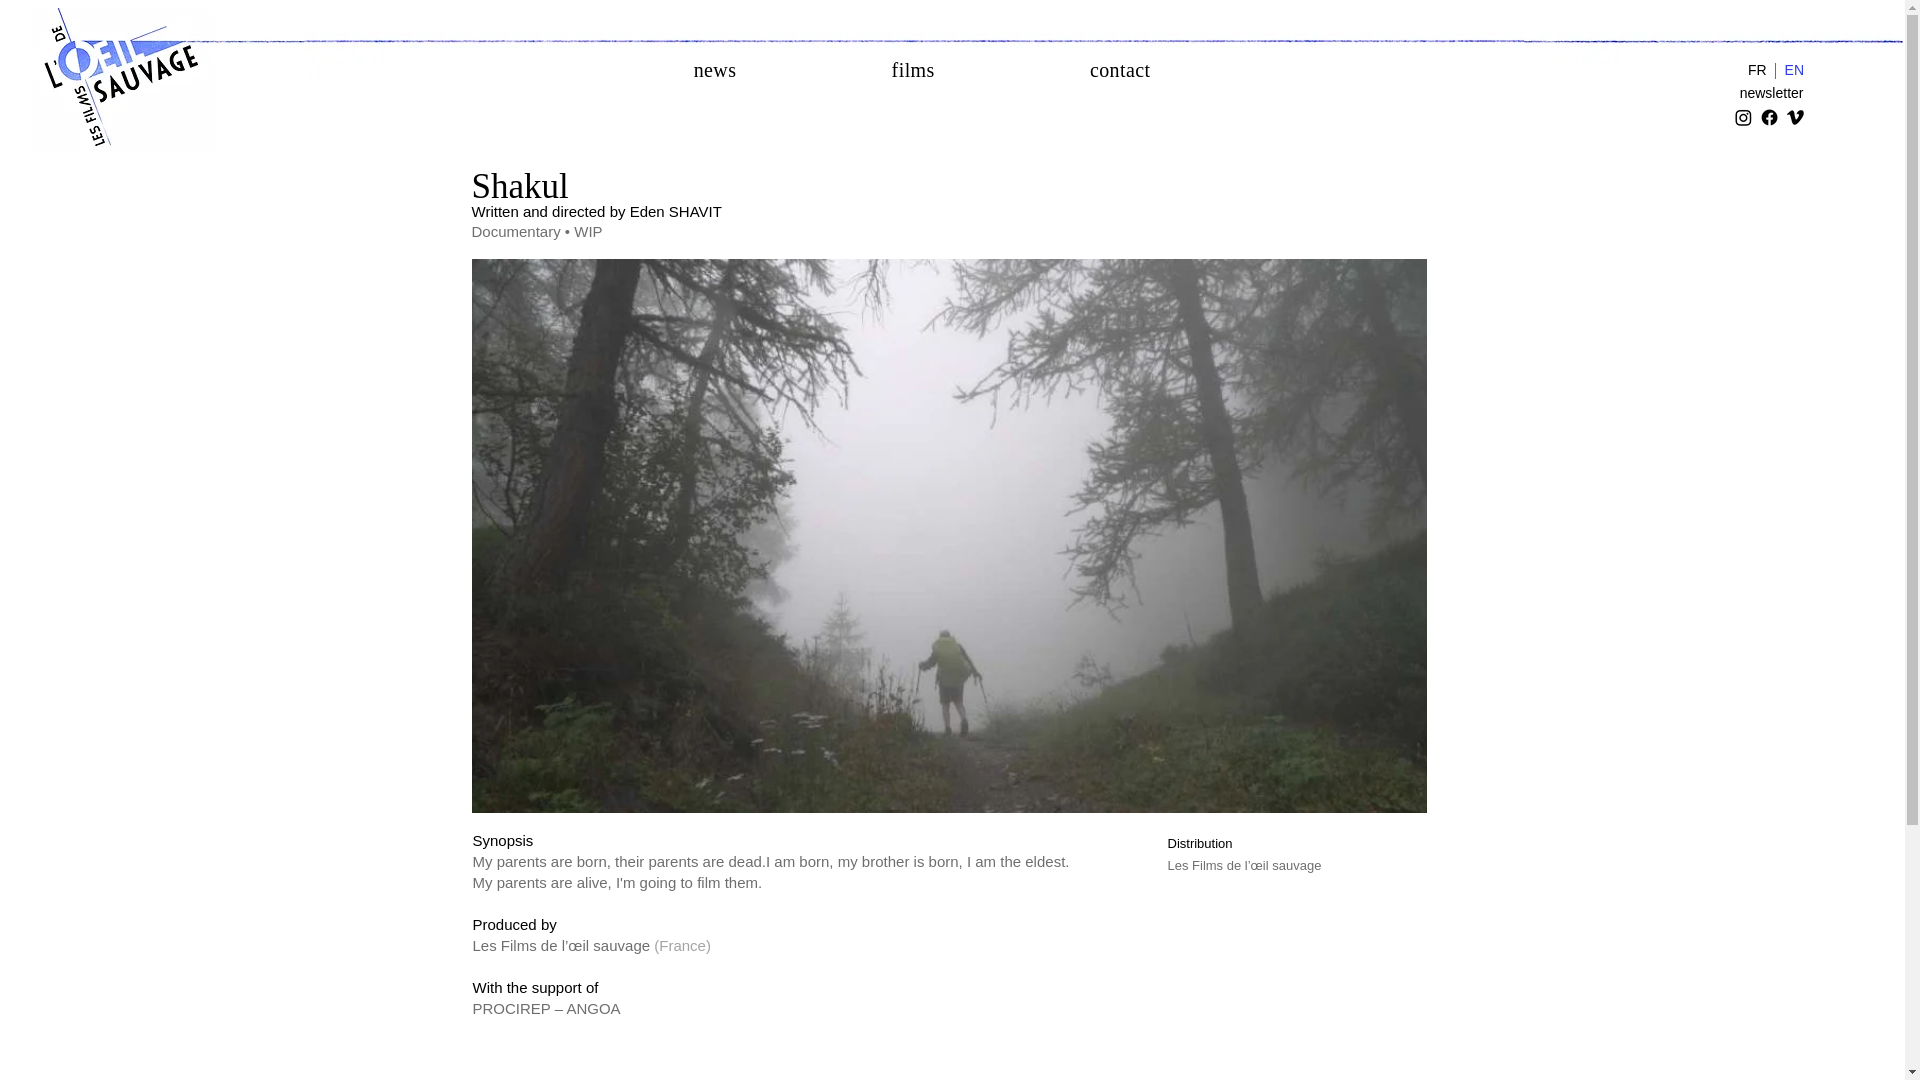 Image resolution: width=1920 pixels, height=1080 pixels. Describe the element at coordinates (1753, 92) in the screenshot. I see `newsletter` at that location.